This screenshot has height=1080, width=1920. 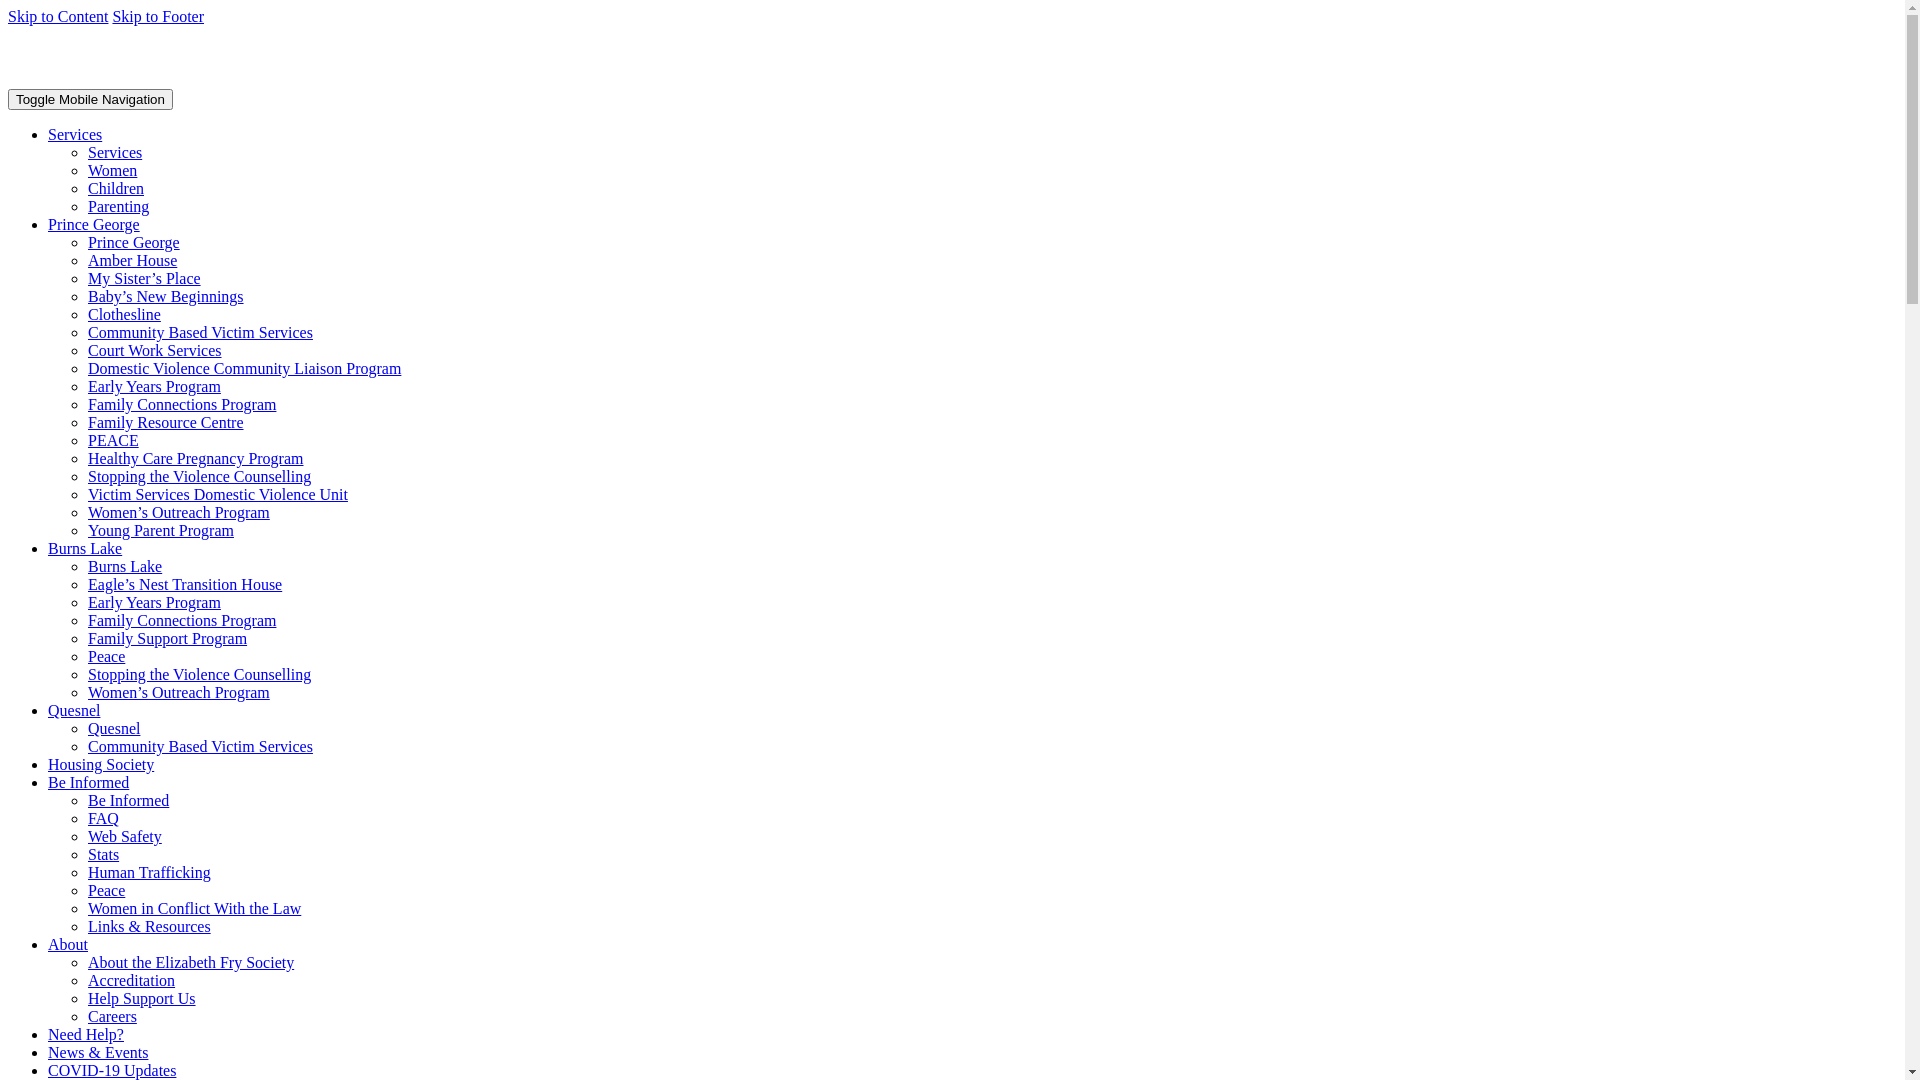 I want to click on PEACE, so click(x=114, y=440).